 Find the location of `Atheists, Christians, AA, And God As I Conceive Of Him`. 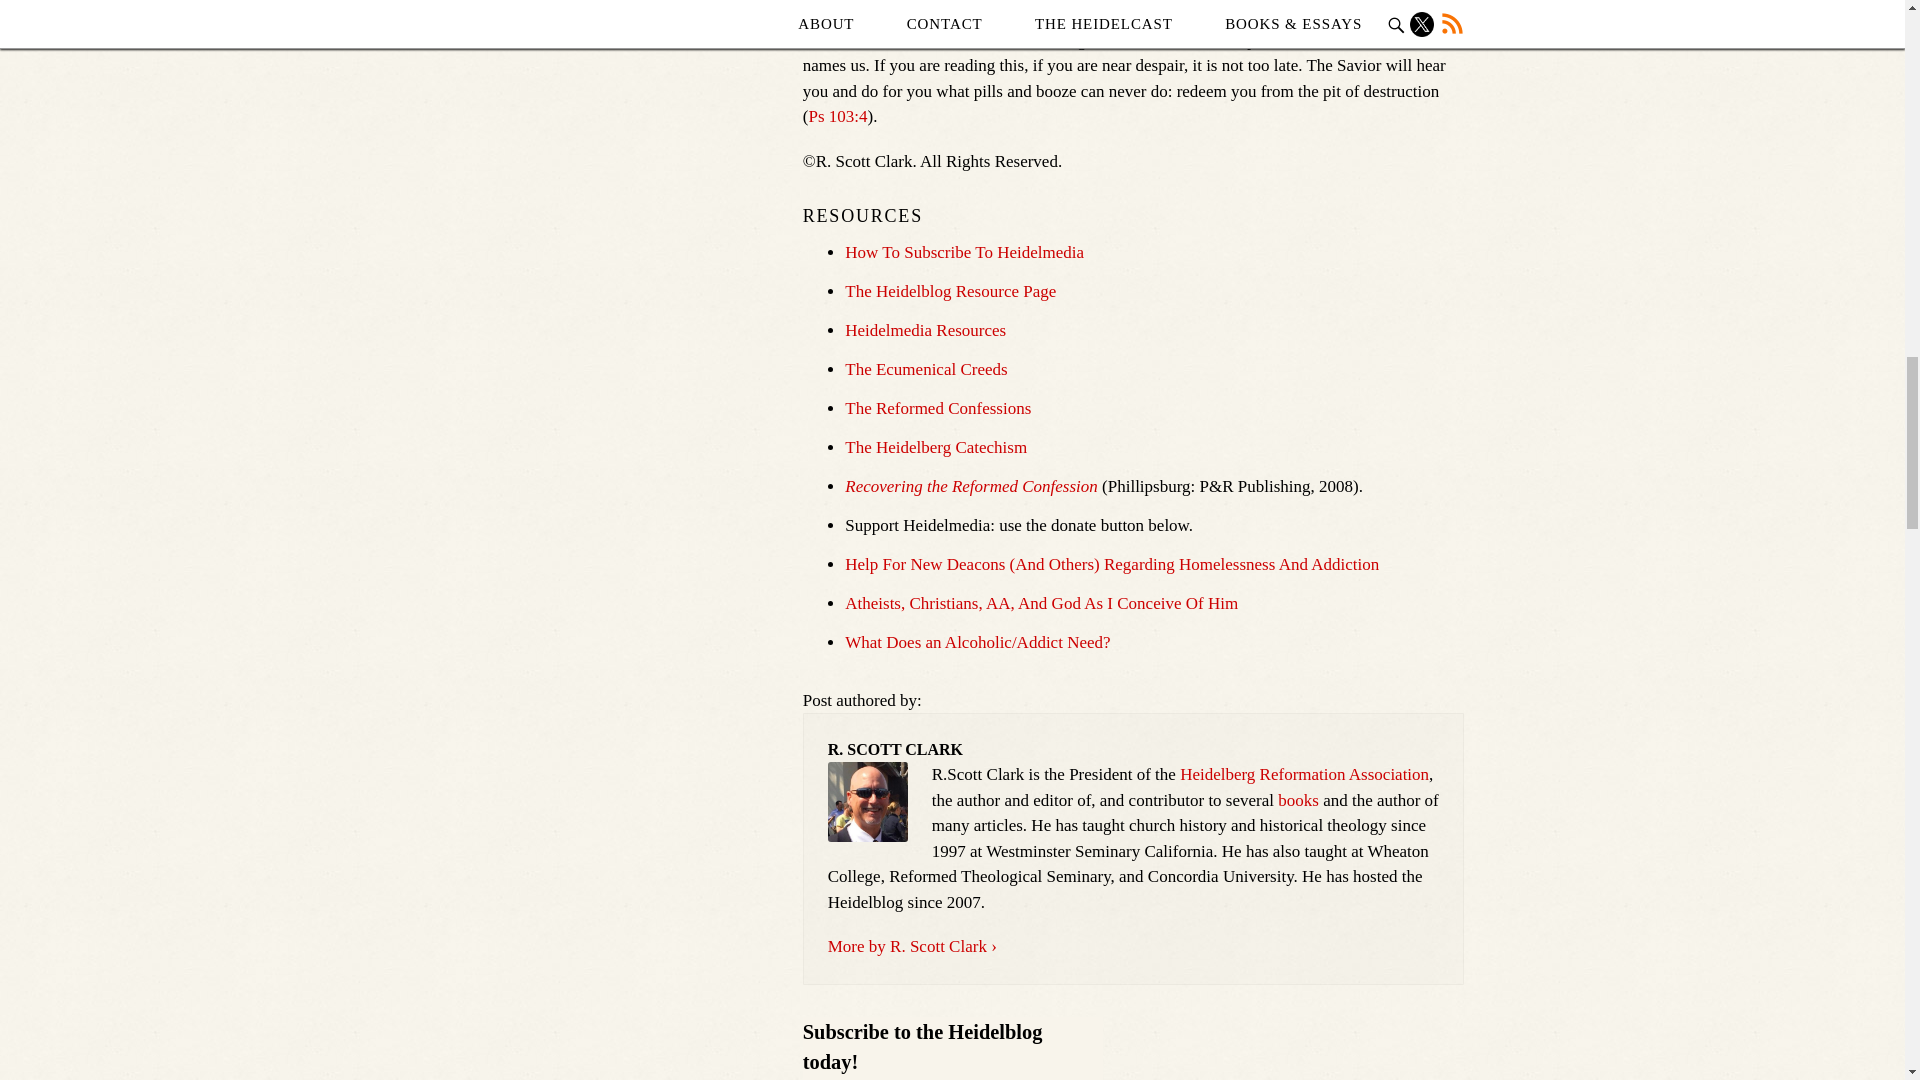

Atheists, Christians, AA, And God As I Conceive Of Him is located at coordinates (1041, 604).